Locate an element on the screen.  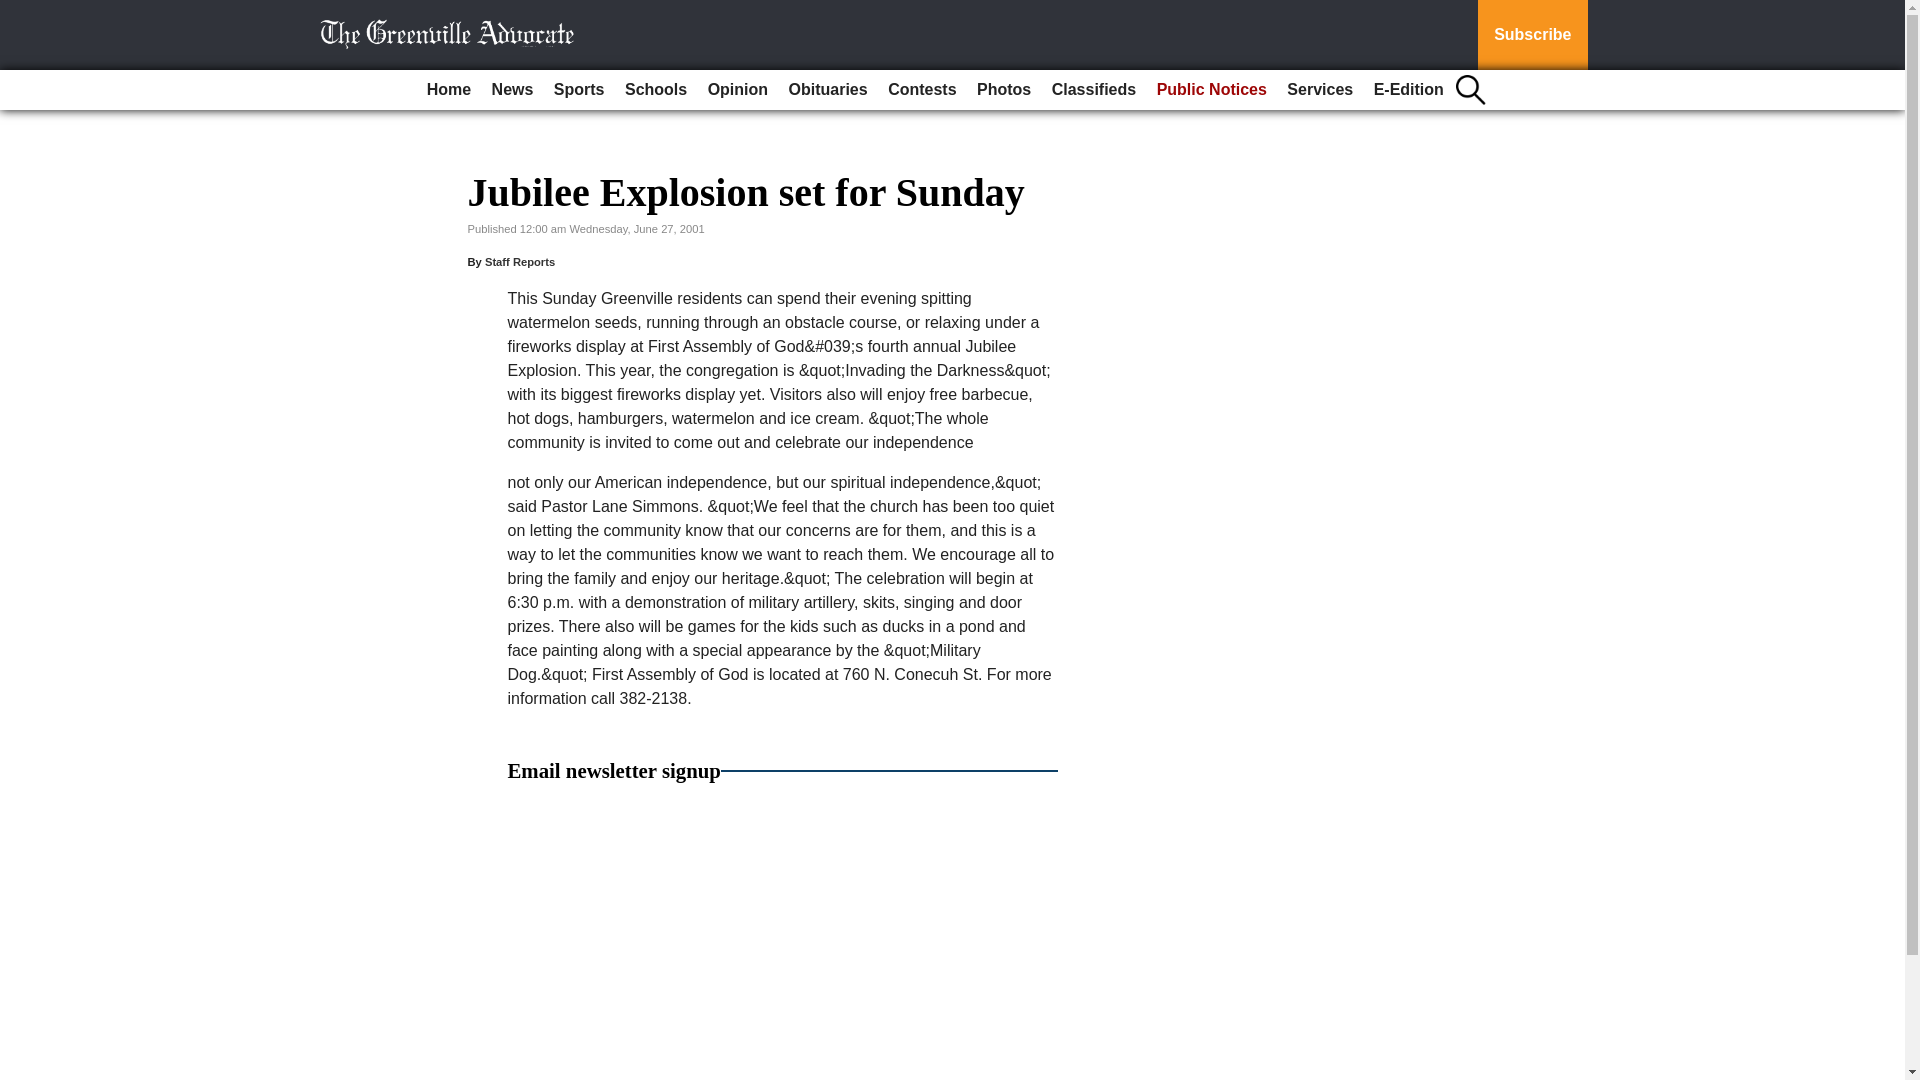
Subscribe is located at coordinates (1532, 35).